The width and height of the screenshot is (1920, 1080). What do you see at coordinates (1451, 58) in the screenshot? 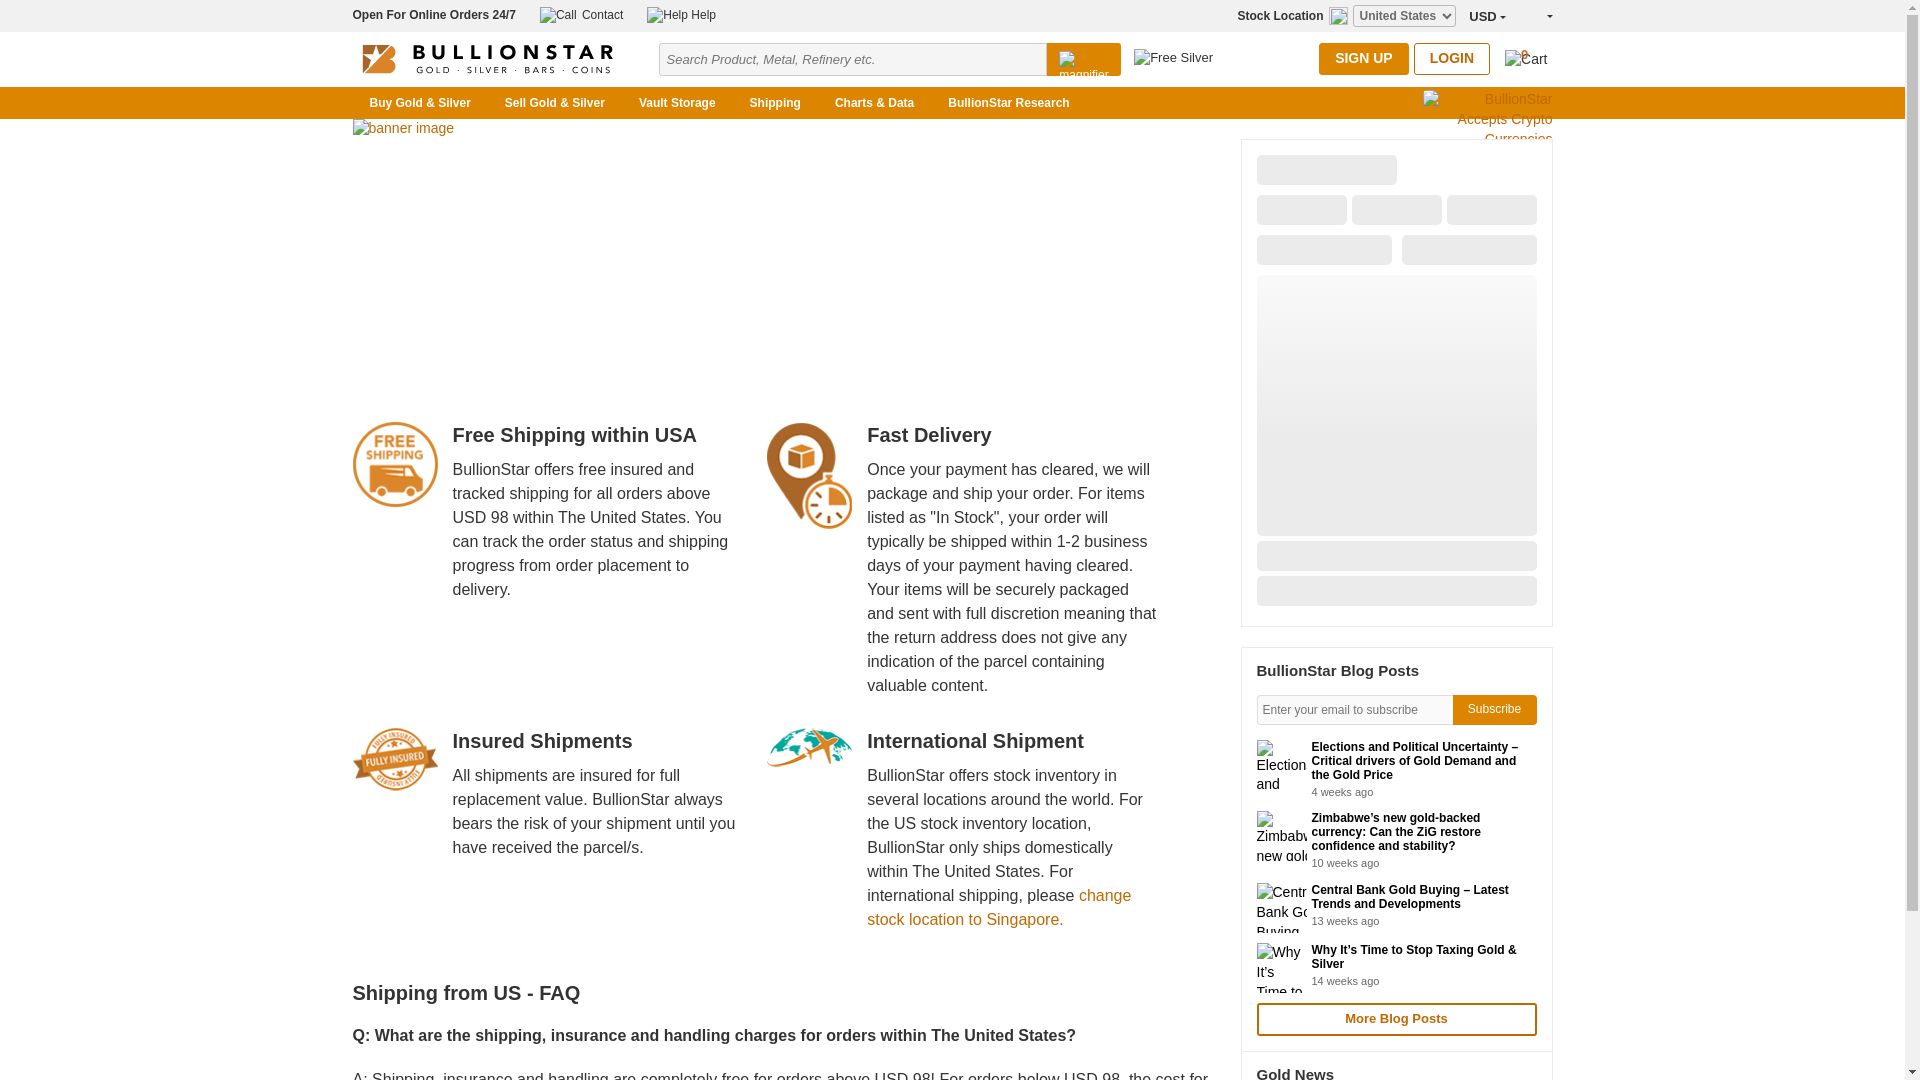
I see `LOGIN` at bounding box center [1451, 58].